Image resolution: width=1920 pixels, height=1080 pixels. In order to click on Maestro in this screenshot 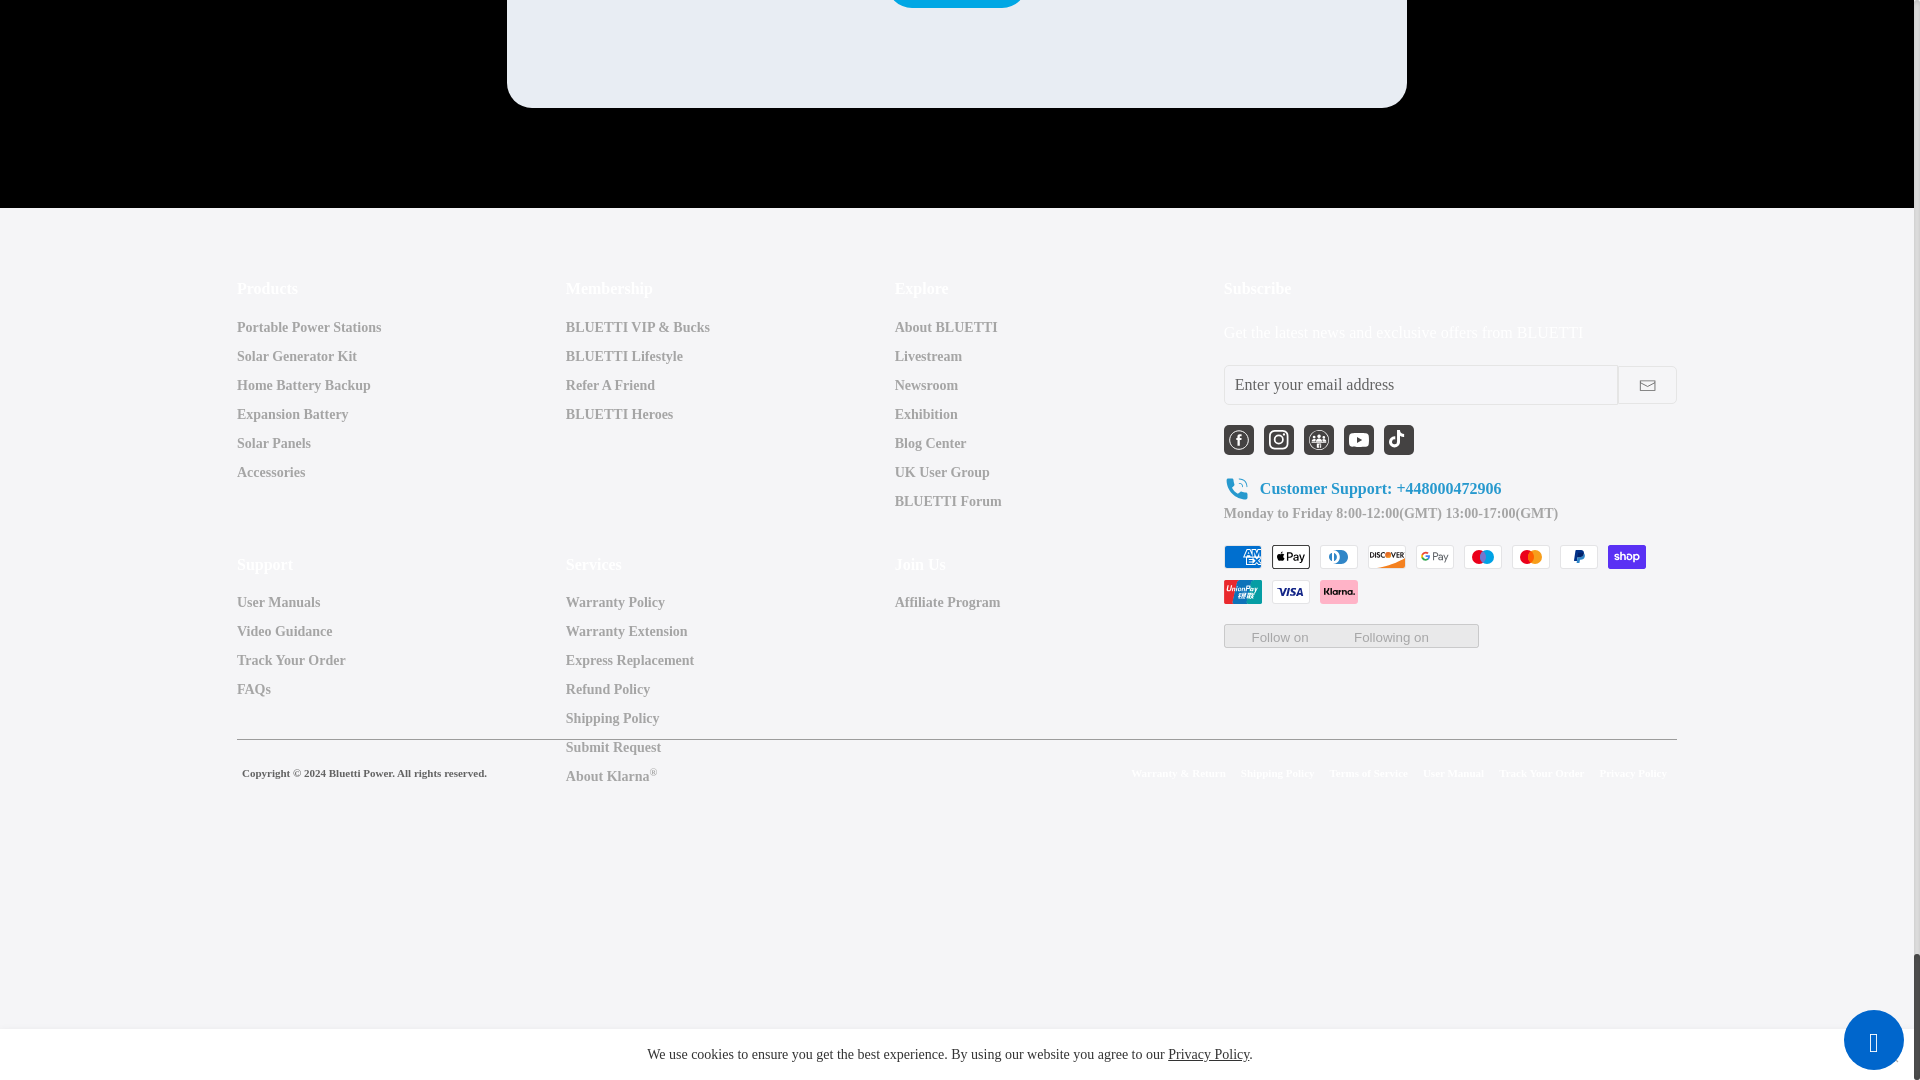, I will do `click(1482, 557)`.